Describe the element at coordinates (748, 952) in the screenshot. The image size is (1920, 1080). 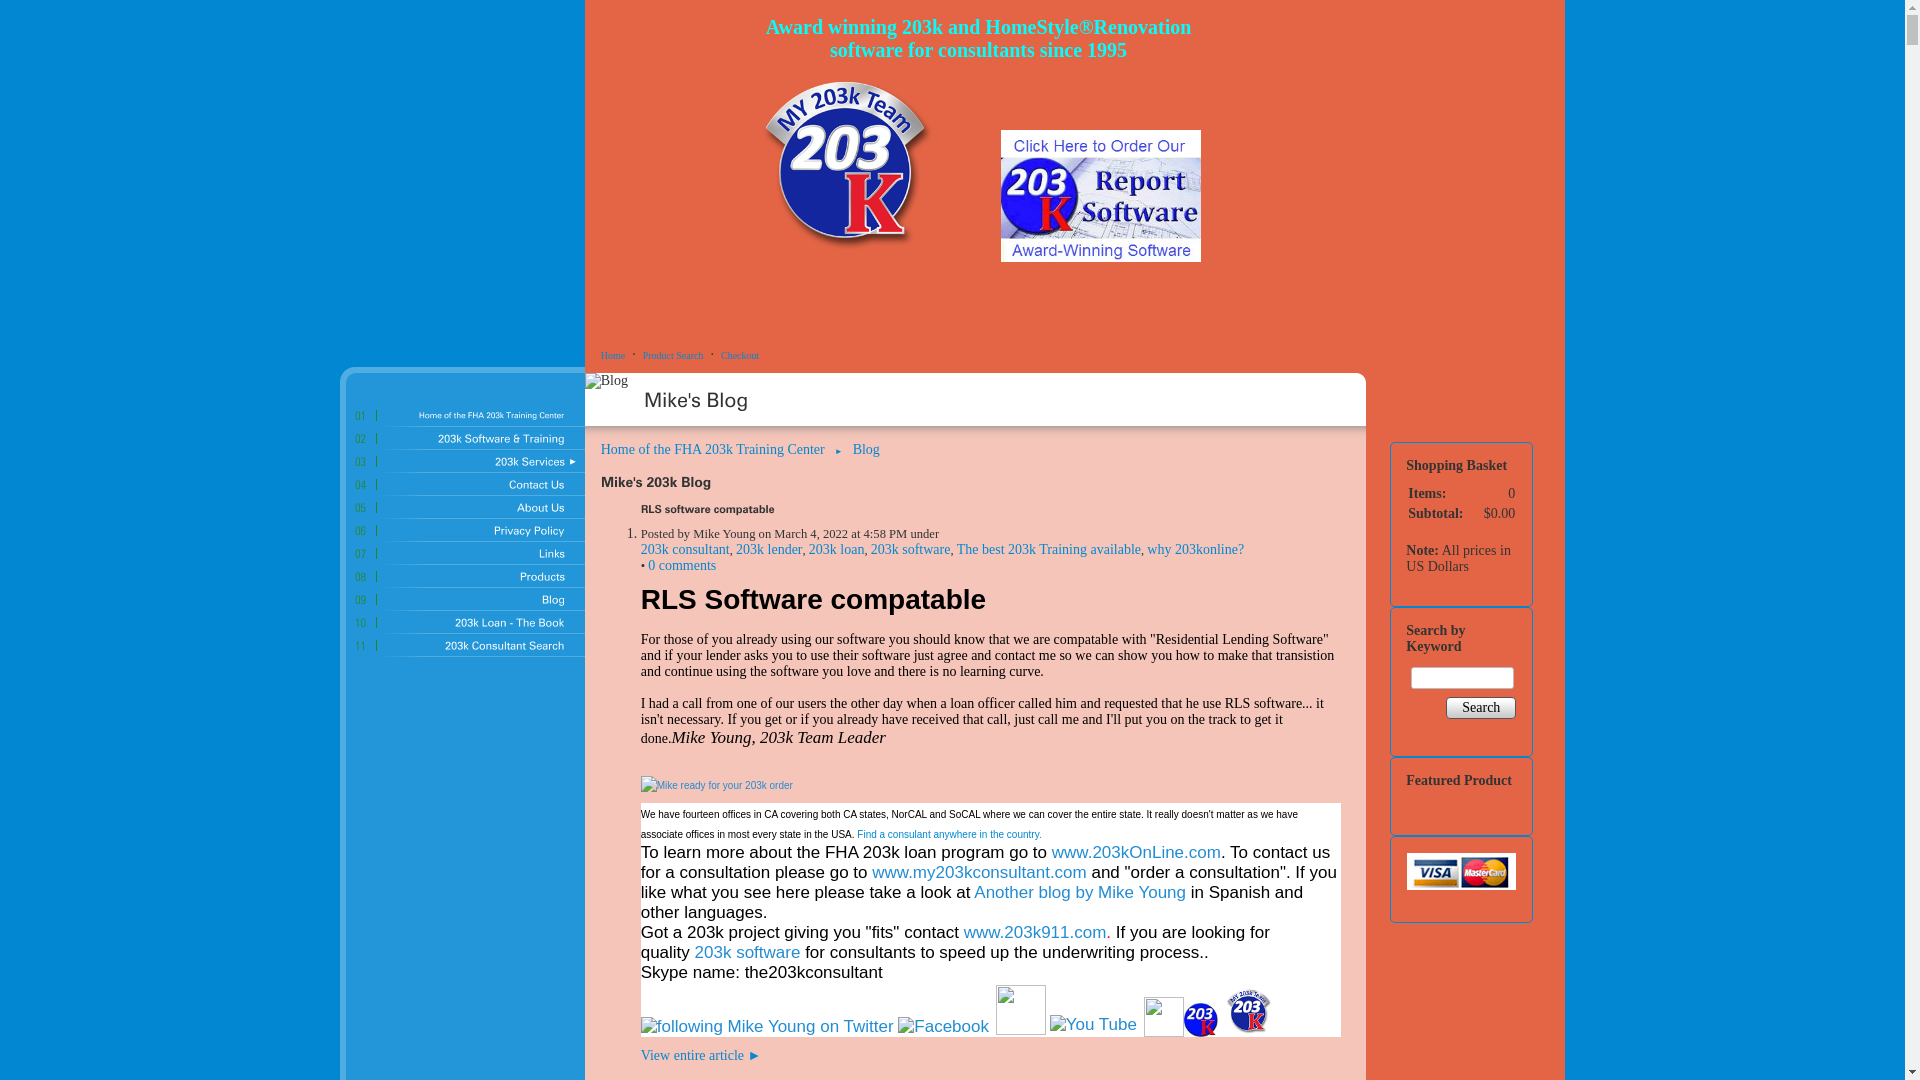
I see `203k software` at that location.